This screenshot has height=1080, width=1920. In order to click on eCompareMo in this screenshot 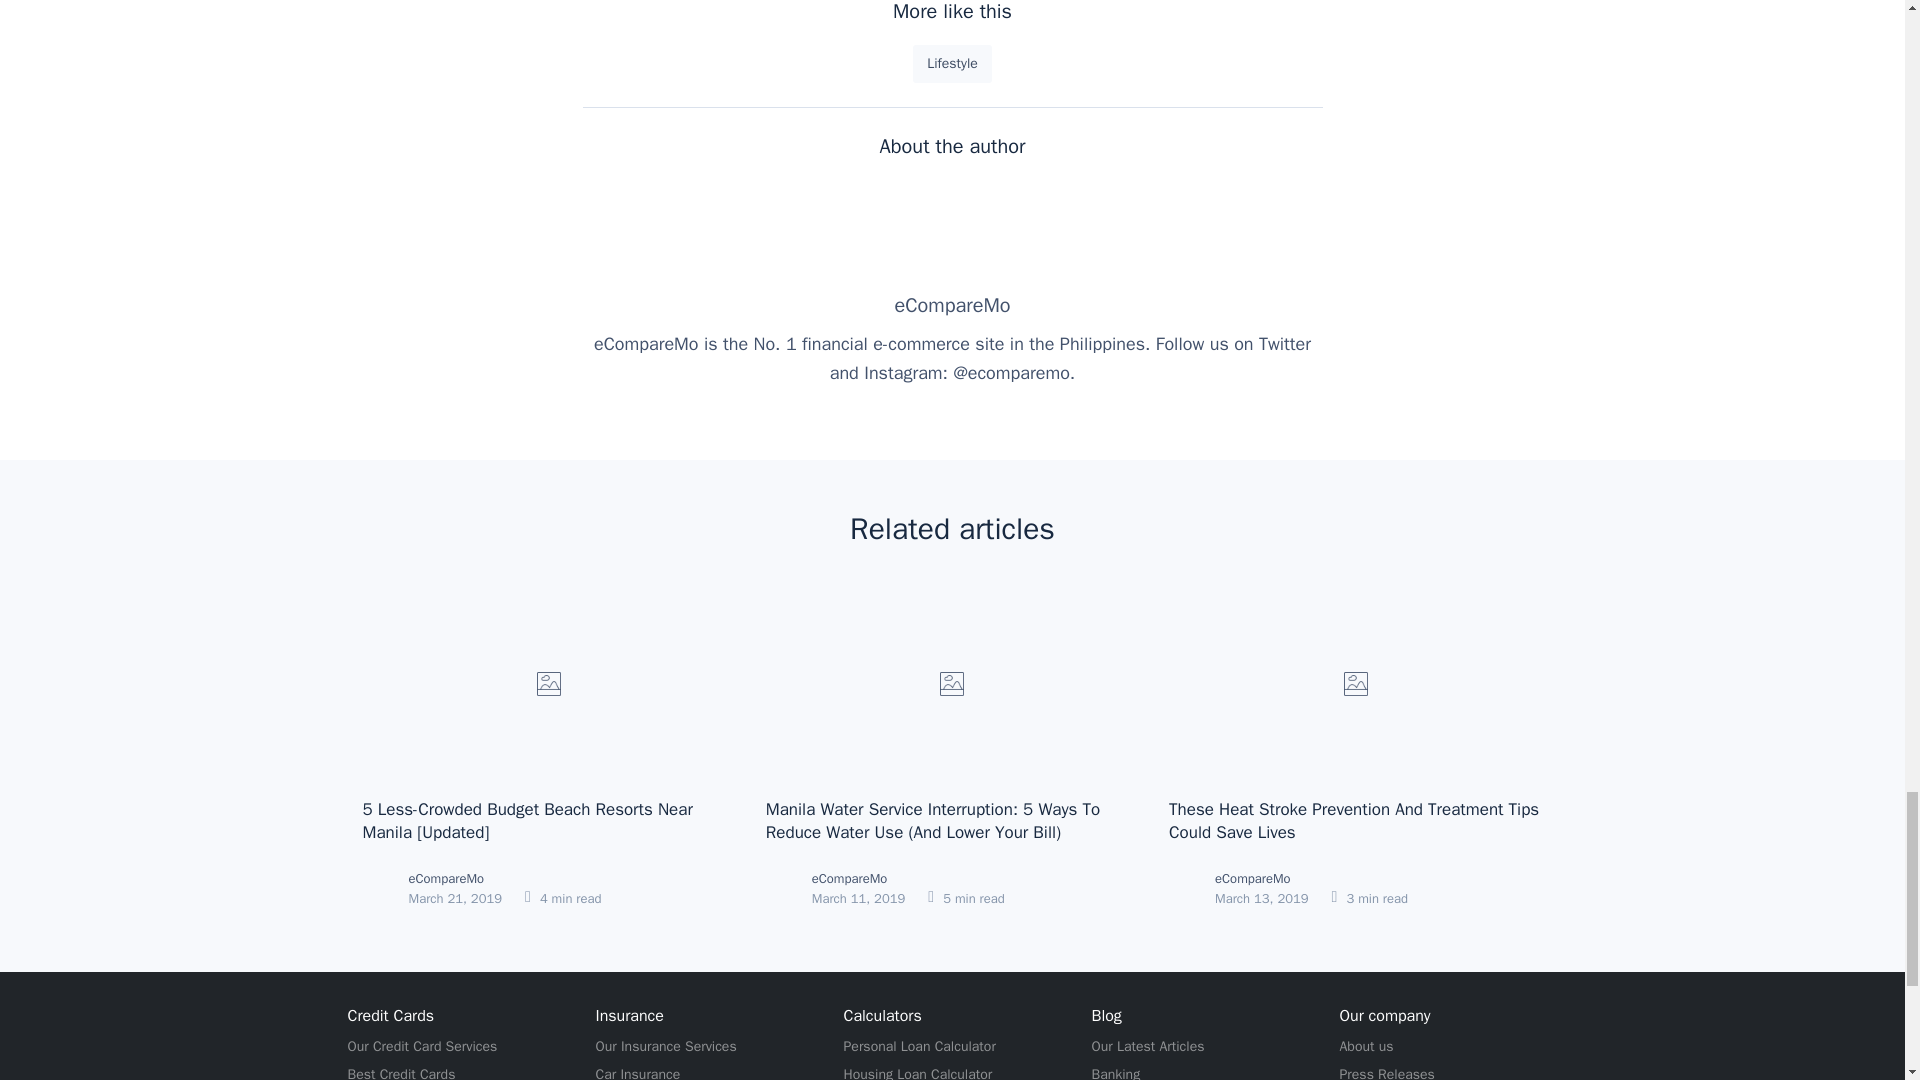, I will do `click(952, 304)`.